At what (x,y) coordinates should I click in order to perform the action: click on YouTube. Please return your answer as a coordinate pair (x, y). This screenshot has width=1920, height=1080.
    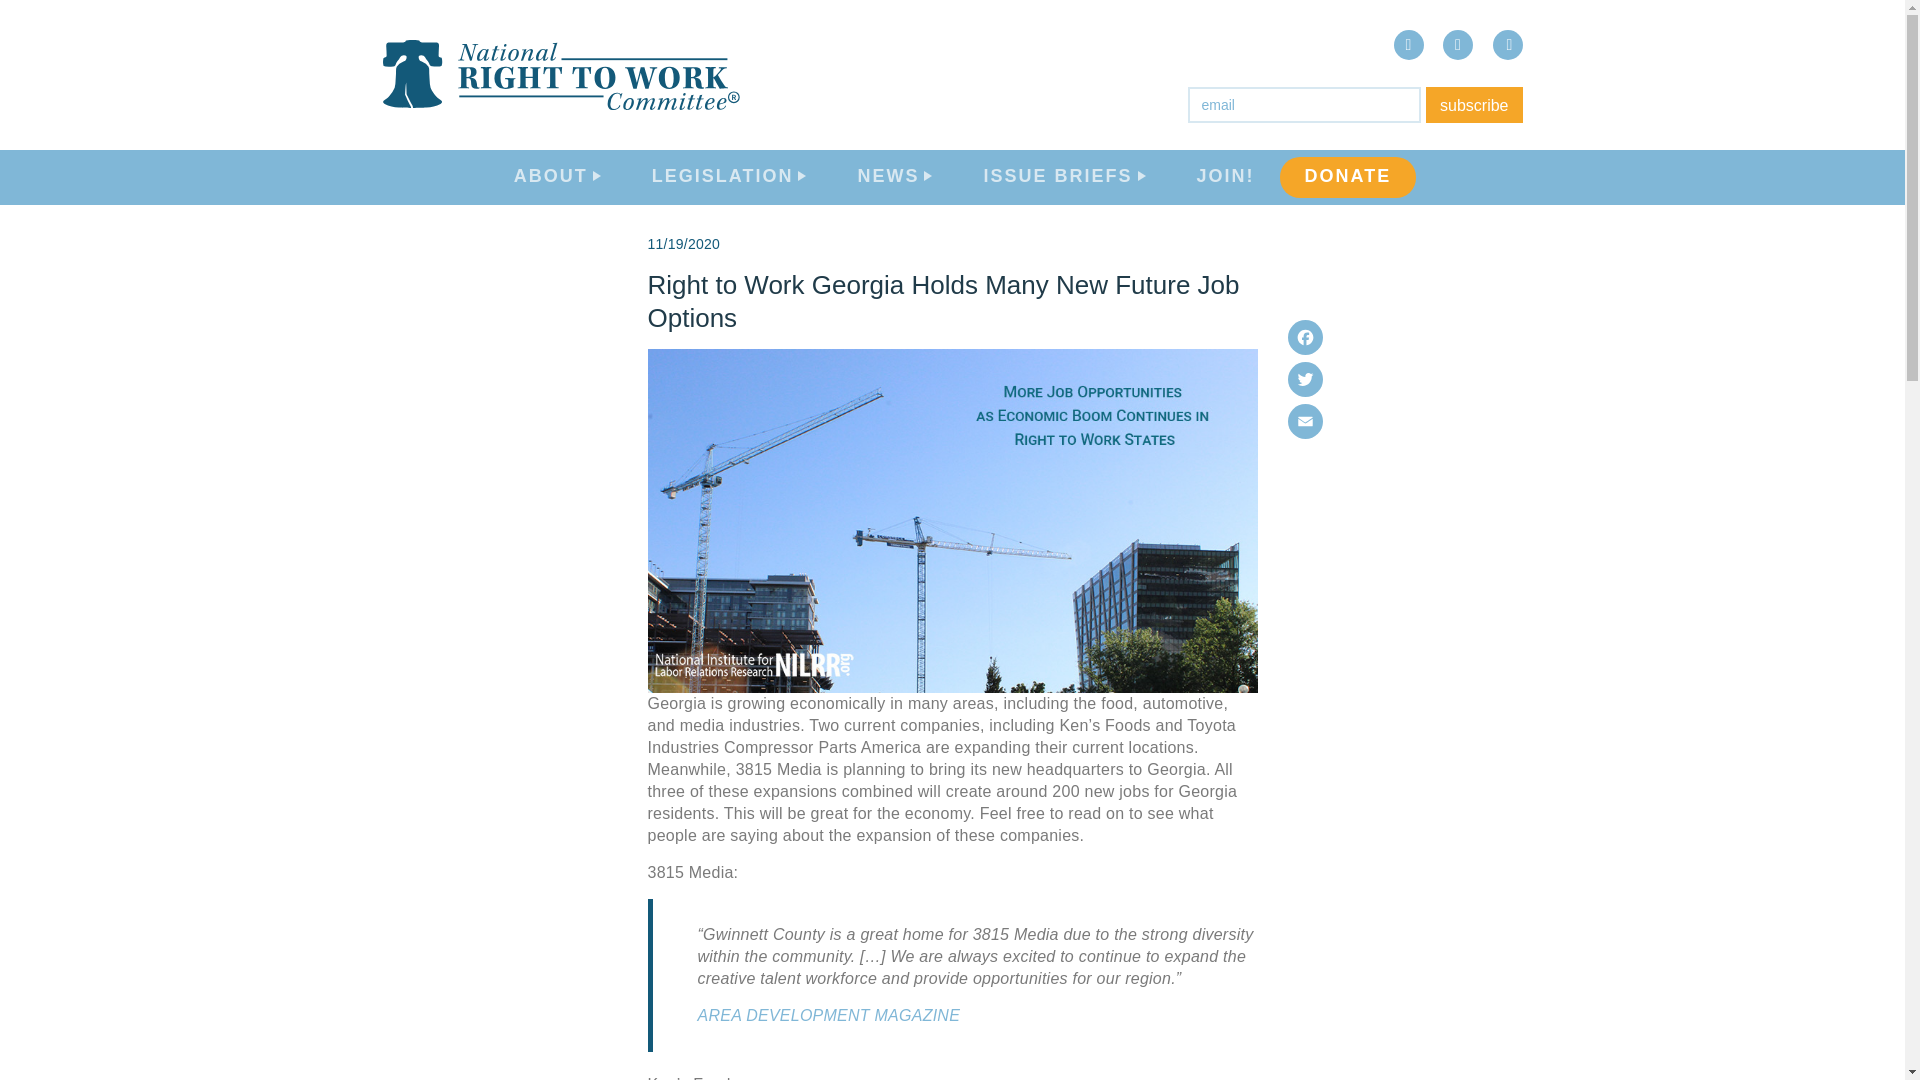
    Looking at the image, I should click on (1506, 45).